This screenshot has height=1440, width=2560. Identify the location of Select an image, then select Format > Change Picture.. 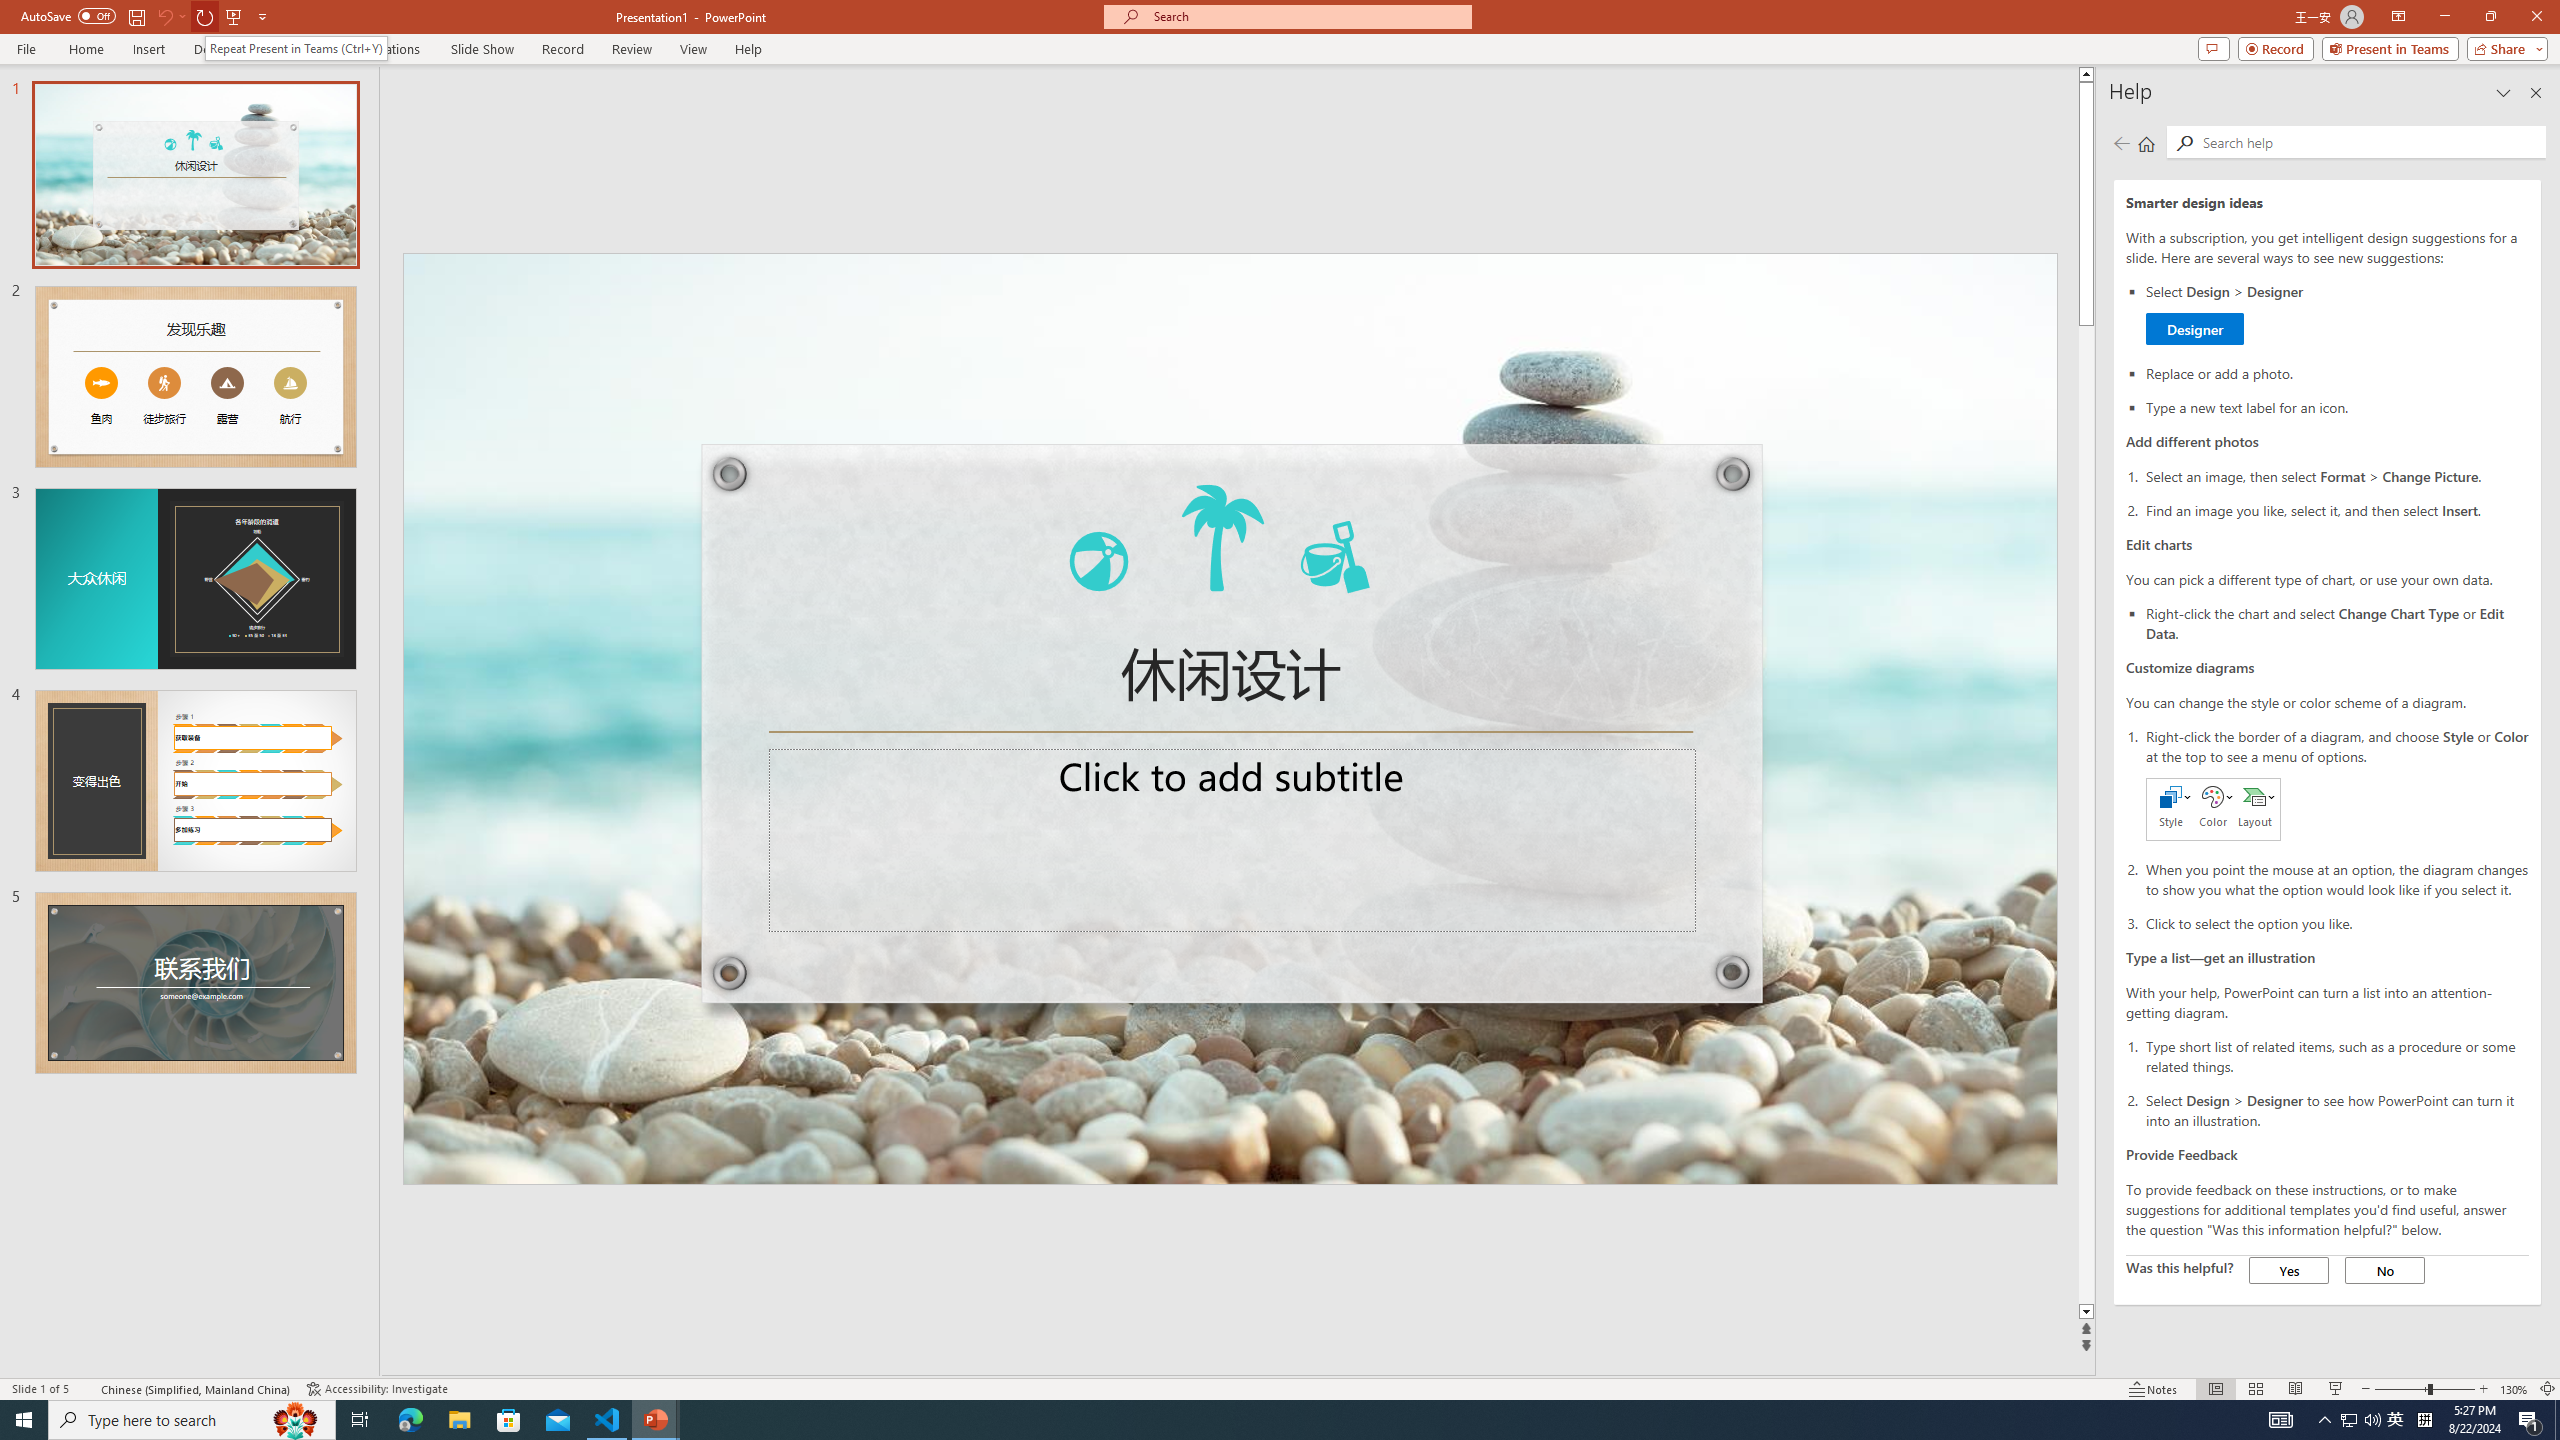
(2337, 476).